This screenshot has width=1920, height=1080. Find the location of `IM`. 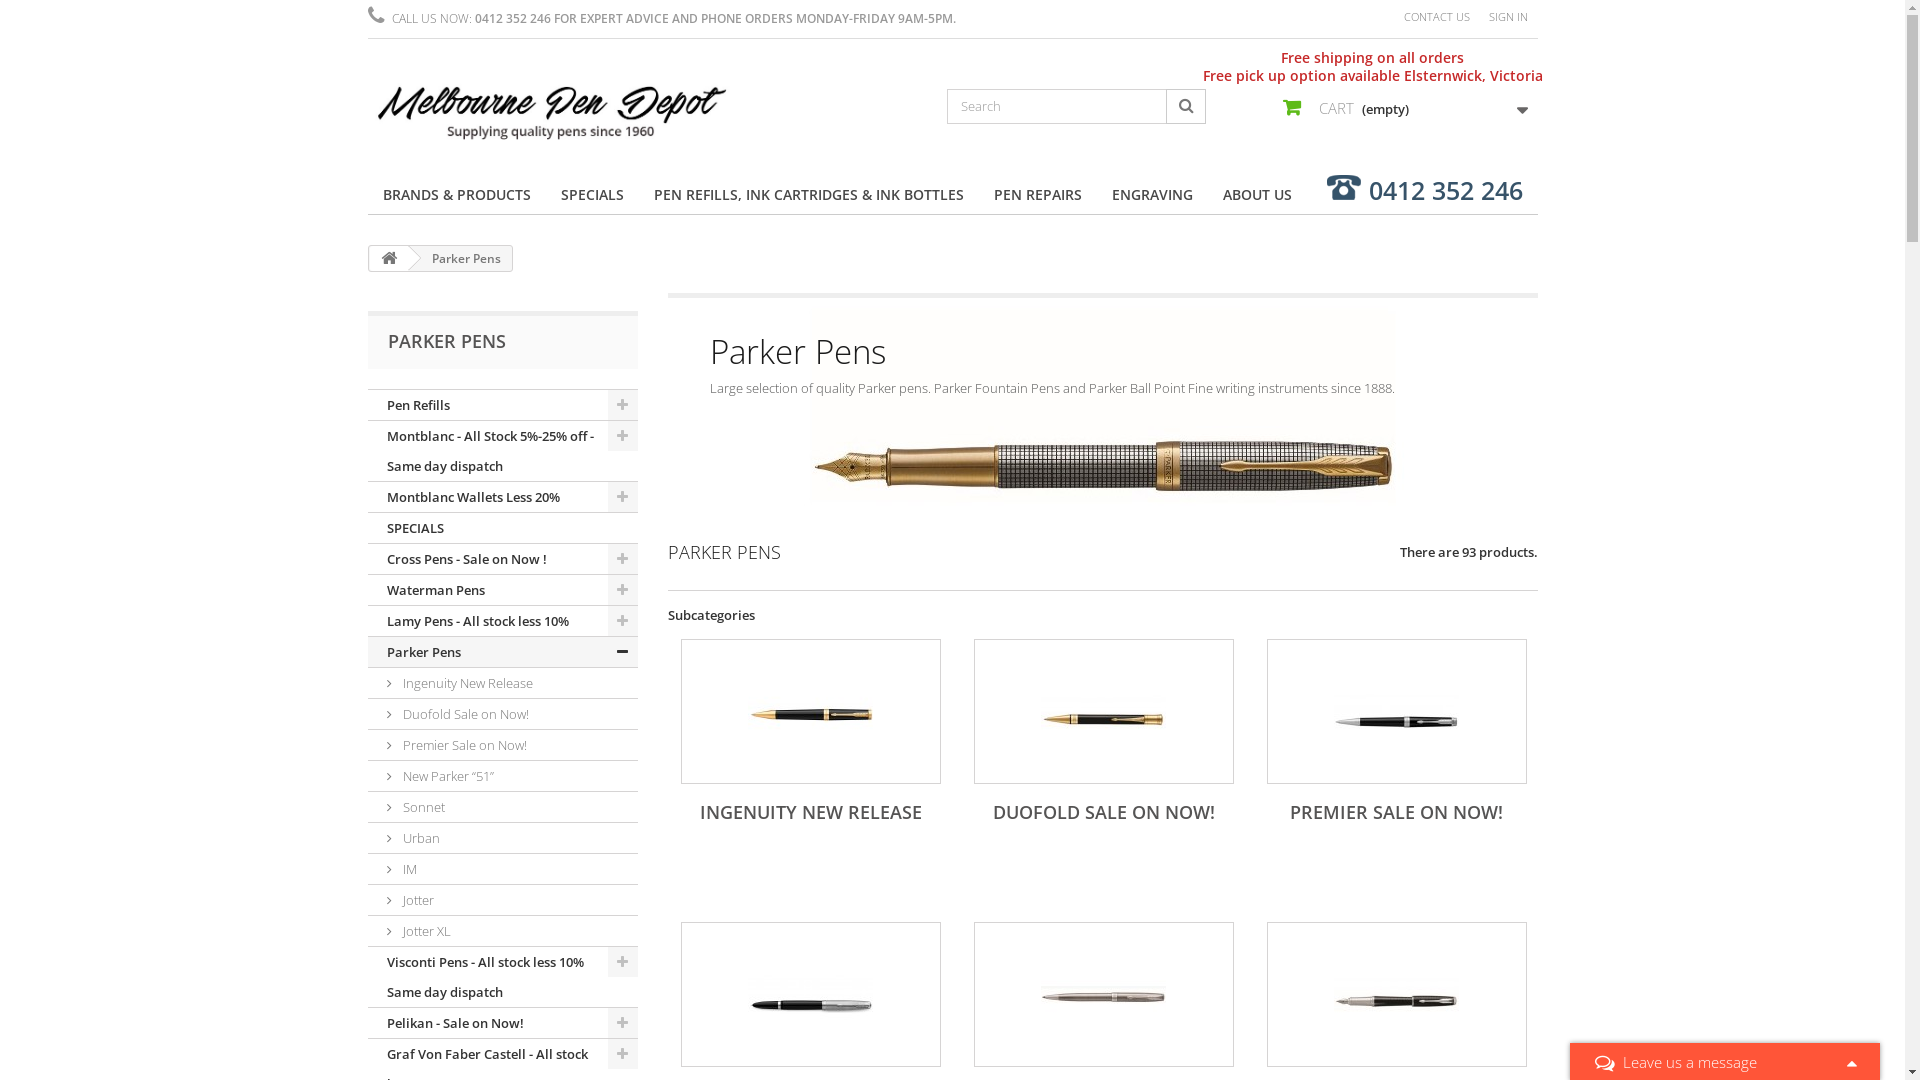

IM is located at coordinates (503, 870).